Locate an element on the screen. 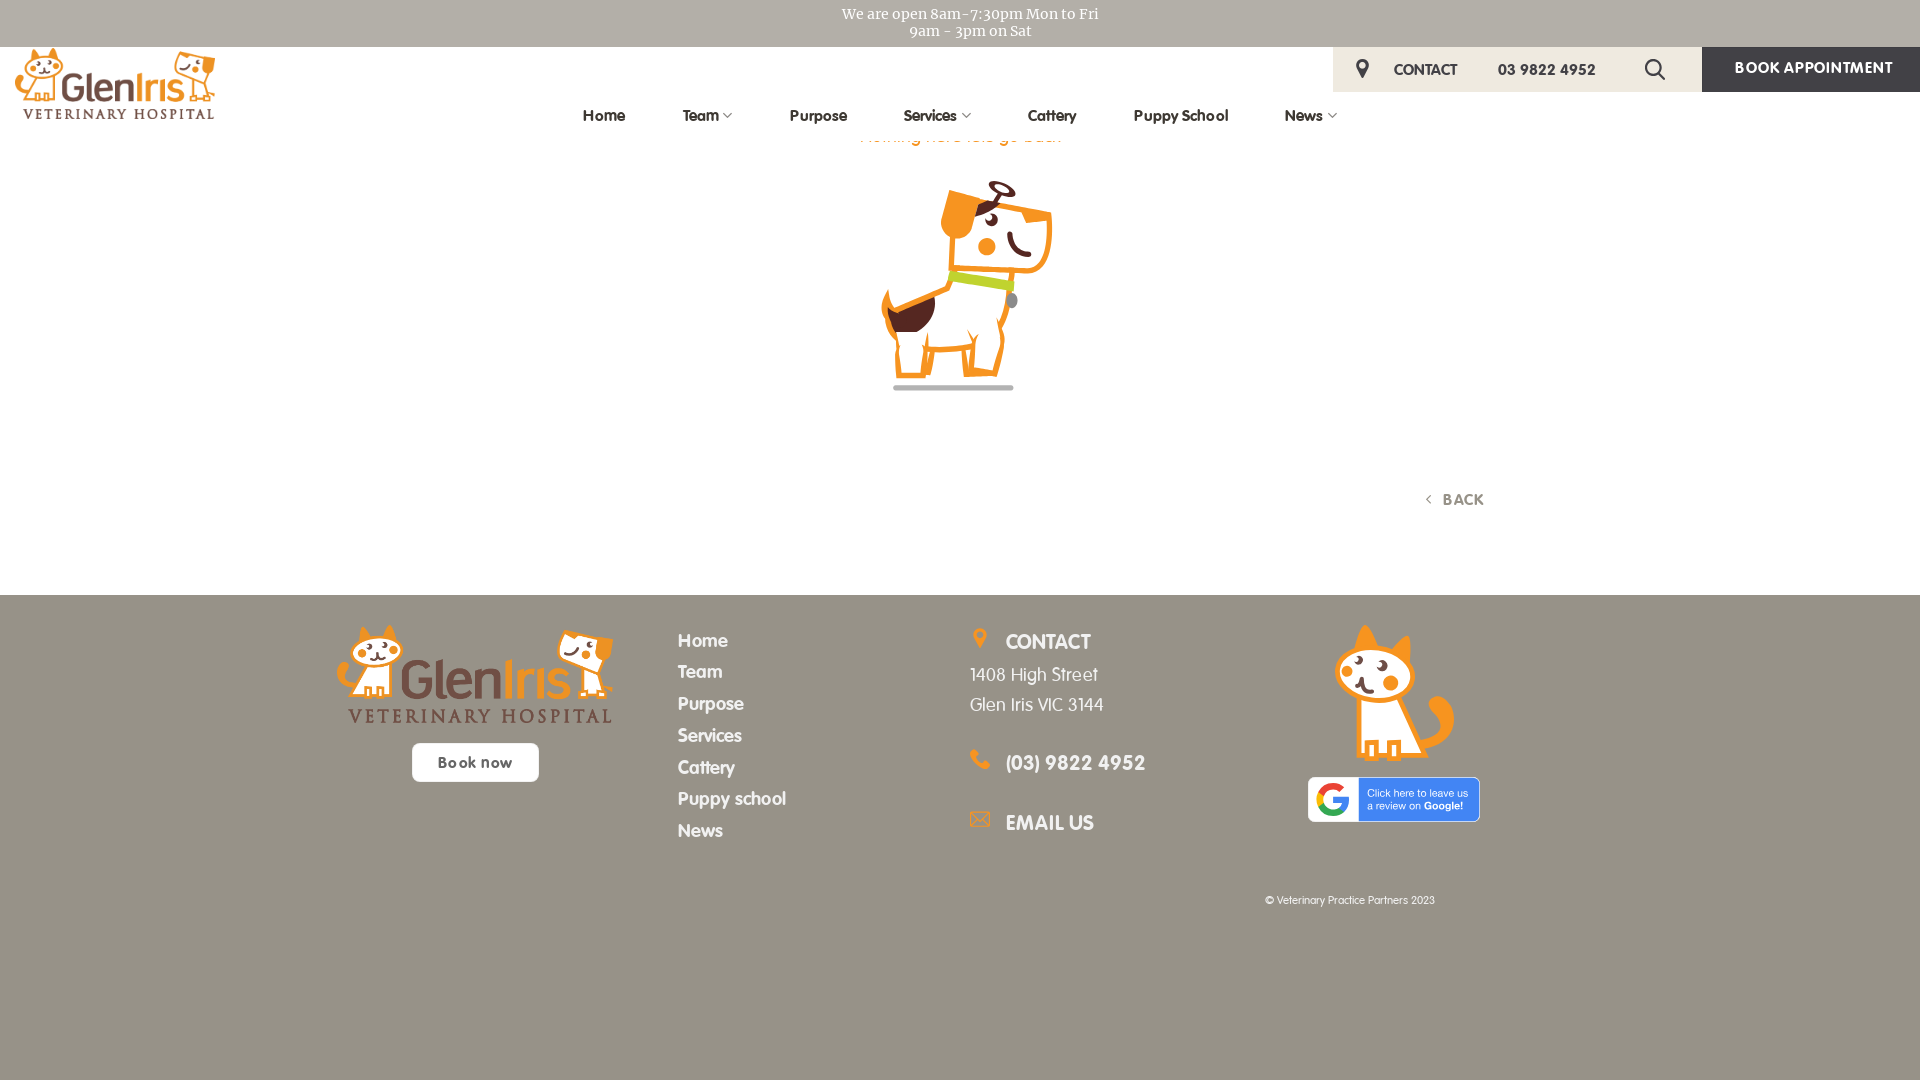  Home is located at coordinates (604, 116).